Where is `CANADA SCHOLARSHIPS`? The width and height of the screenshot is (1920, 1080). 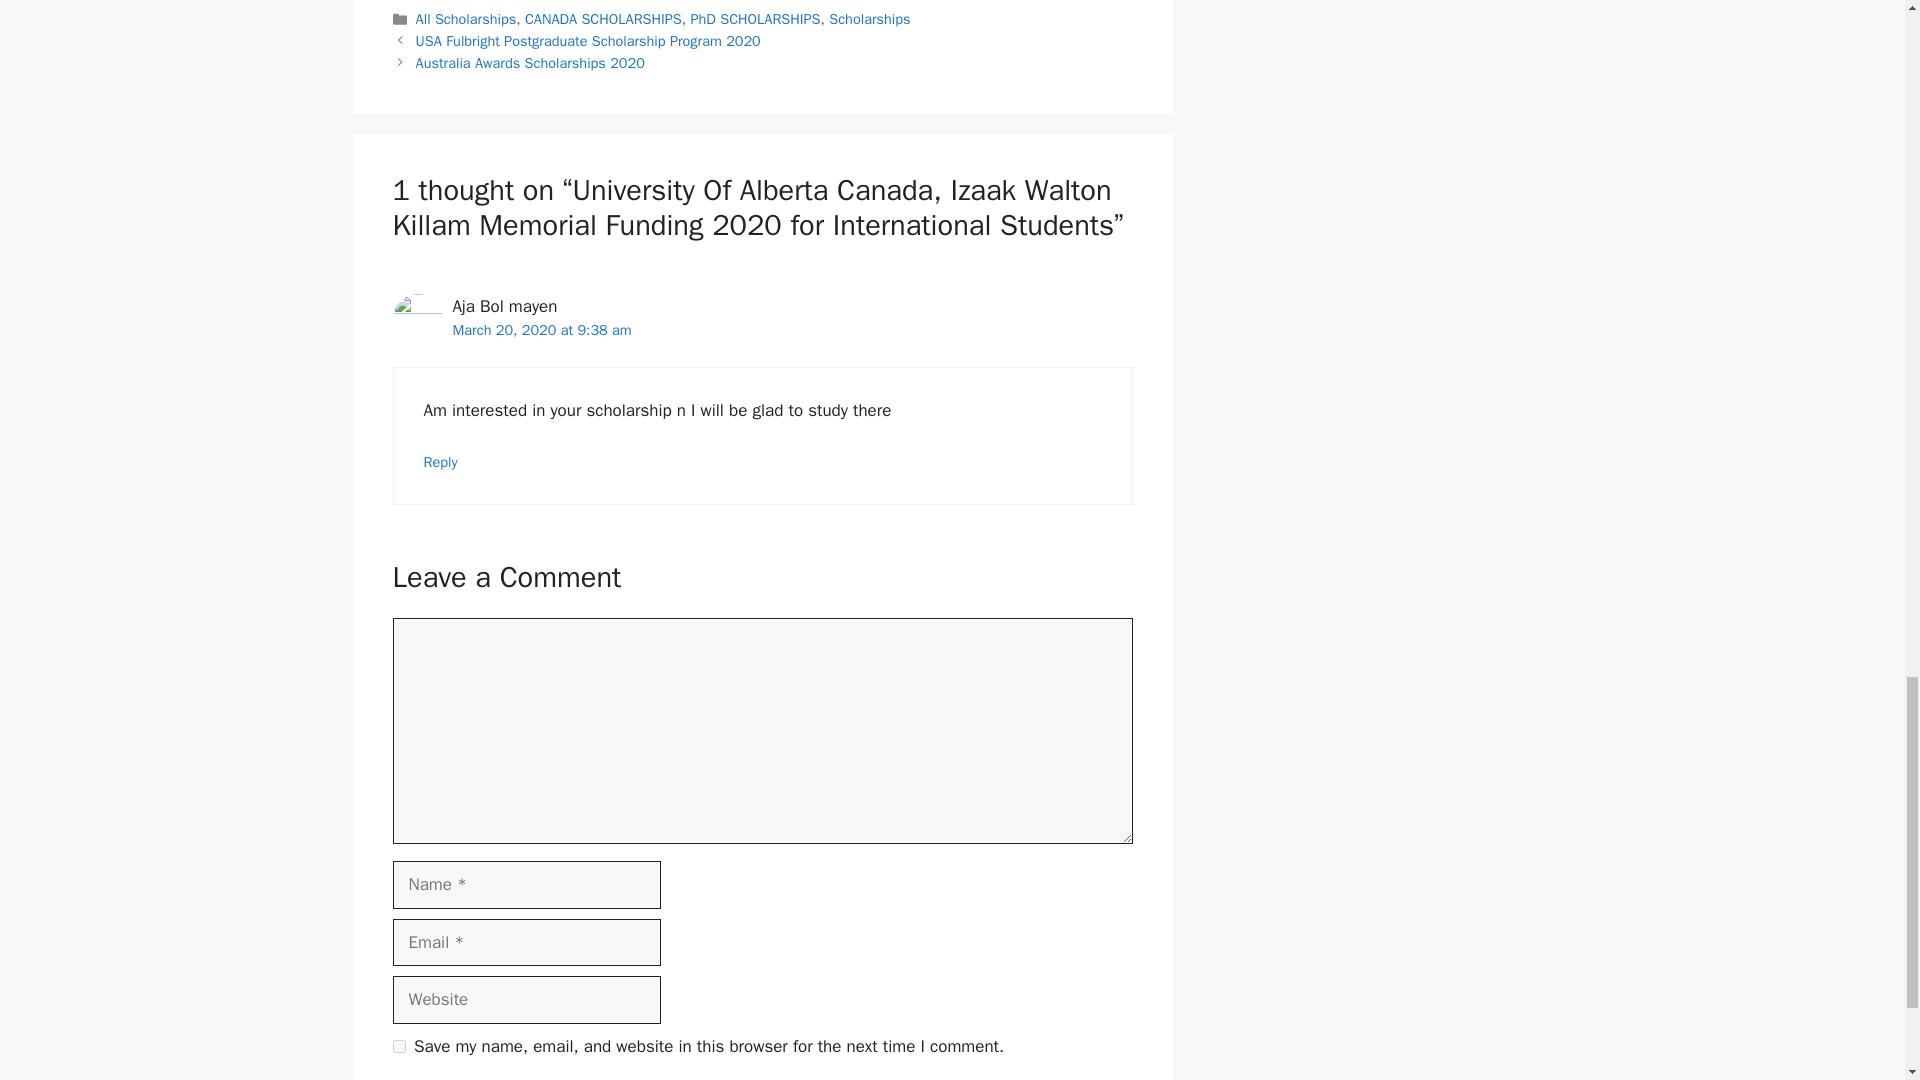 CANADA SCHOLARSHIPS is located at coordinates (602, 18).